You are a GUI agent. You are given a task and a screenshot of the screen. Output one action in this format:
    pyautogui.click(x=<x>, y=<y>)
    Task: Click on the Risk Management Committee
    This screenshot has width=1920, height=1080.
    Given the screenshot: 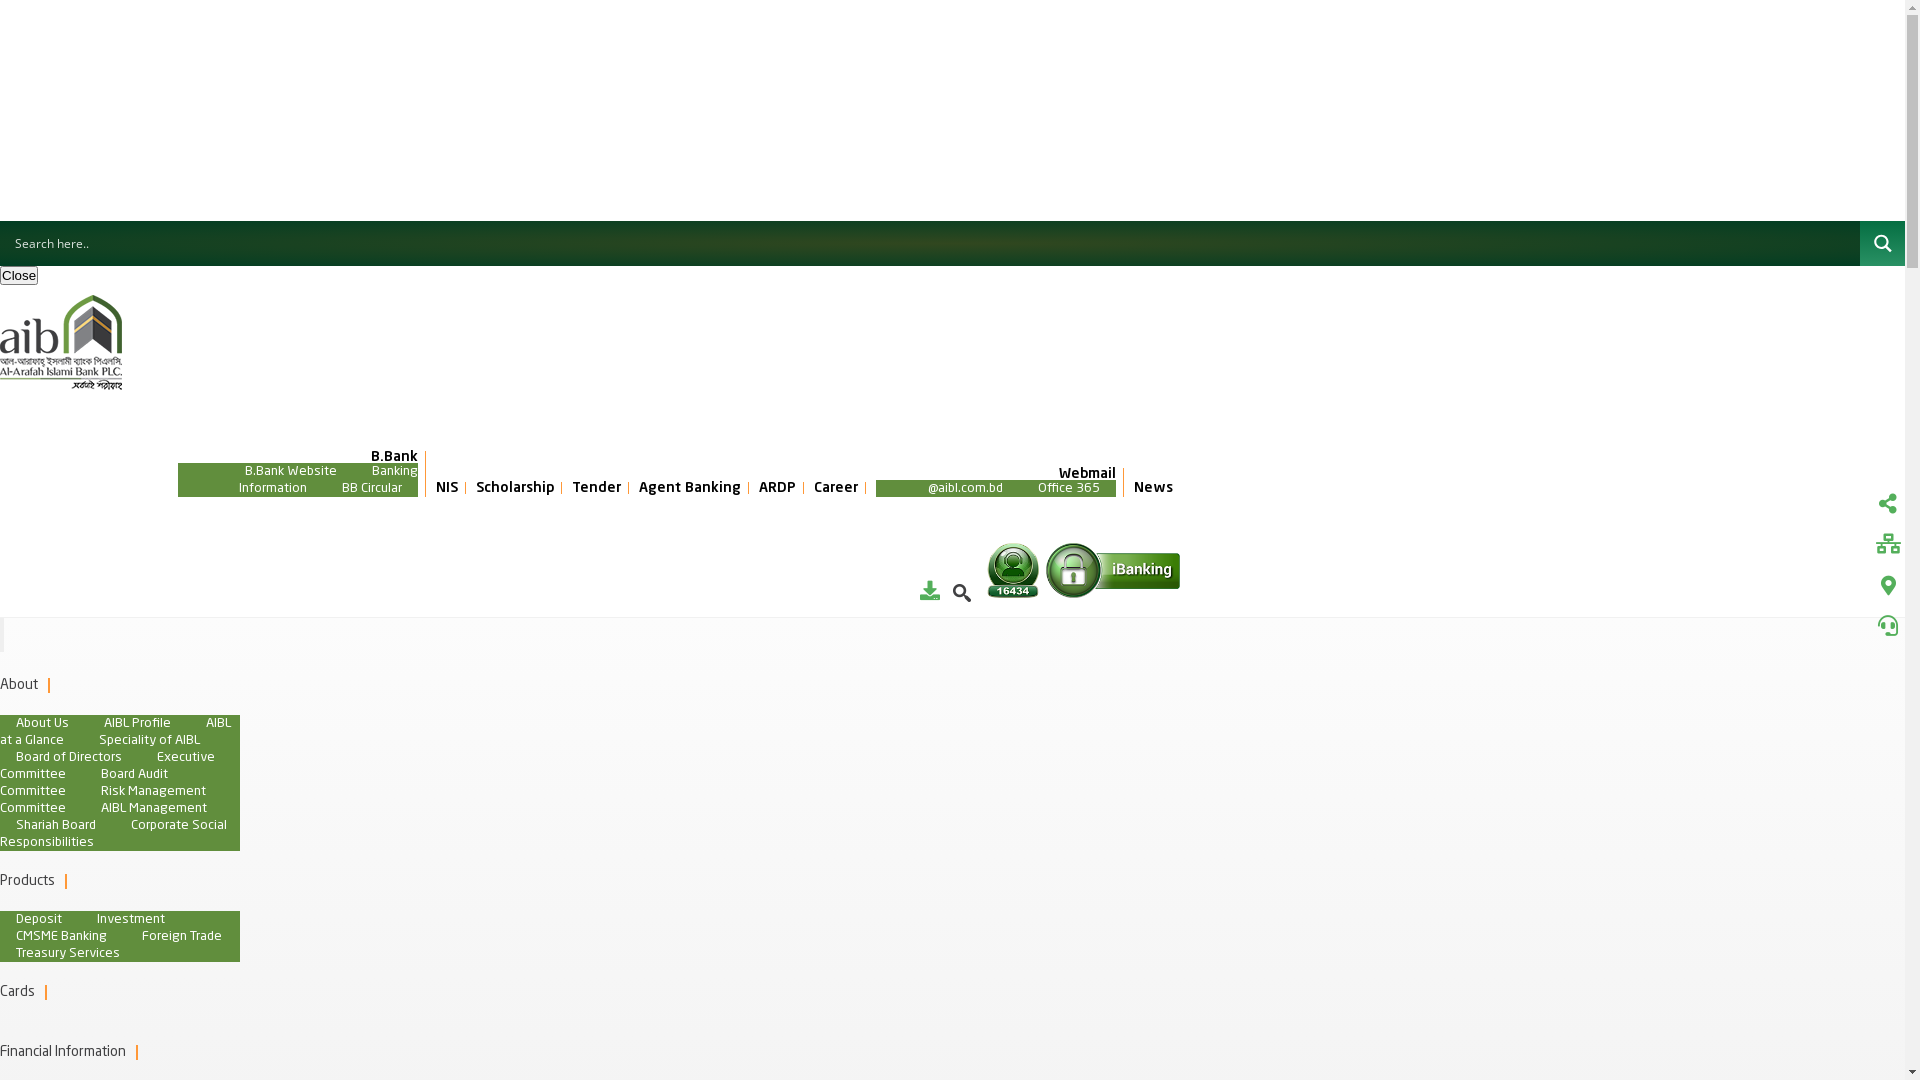 What is the action you would take?
    pyautogui.click(x=103, y=800)
    